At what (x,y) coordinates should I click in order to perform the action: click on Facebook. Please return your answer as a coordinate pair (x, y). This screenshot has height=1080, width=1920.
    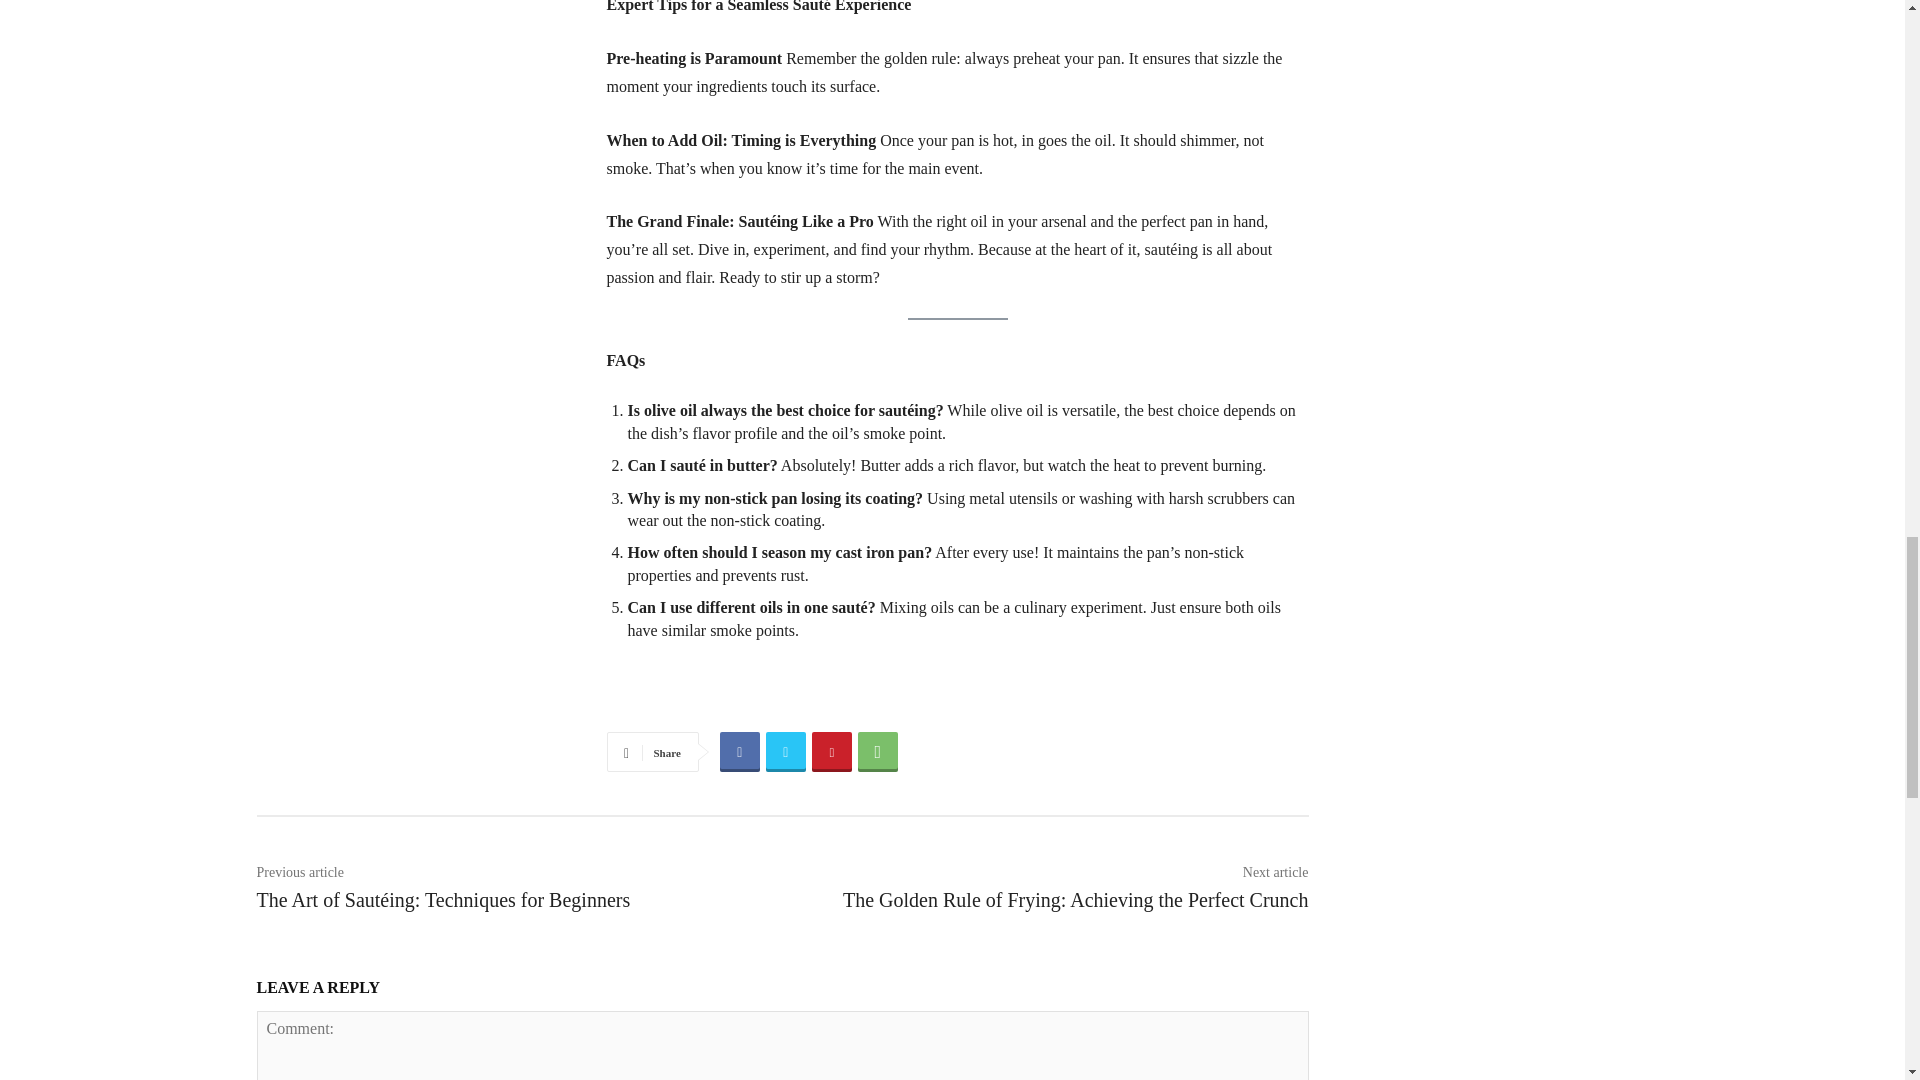
    Looking at the image, I should click on (740, 752).